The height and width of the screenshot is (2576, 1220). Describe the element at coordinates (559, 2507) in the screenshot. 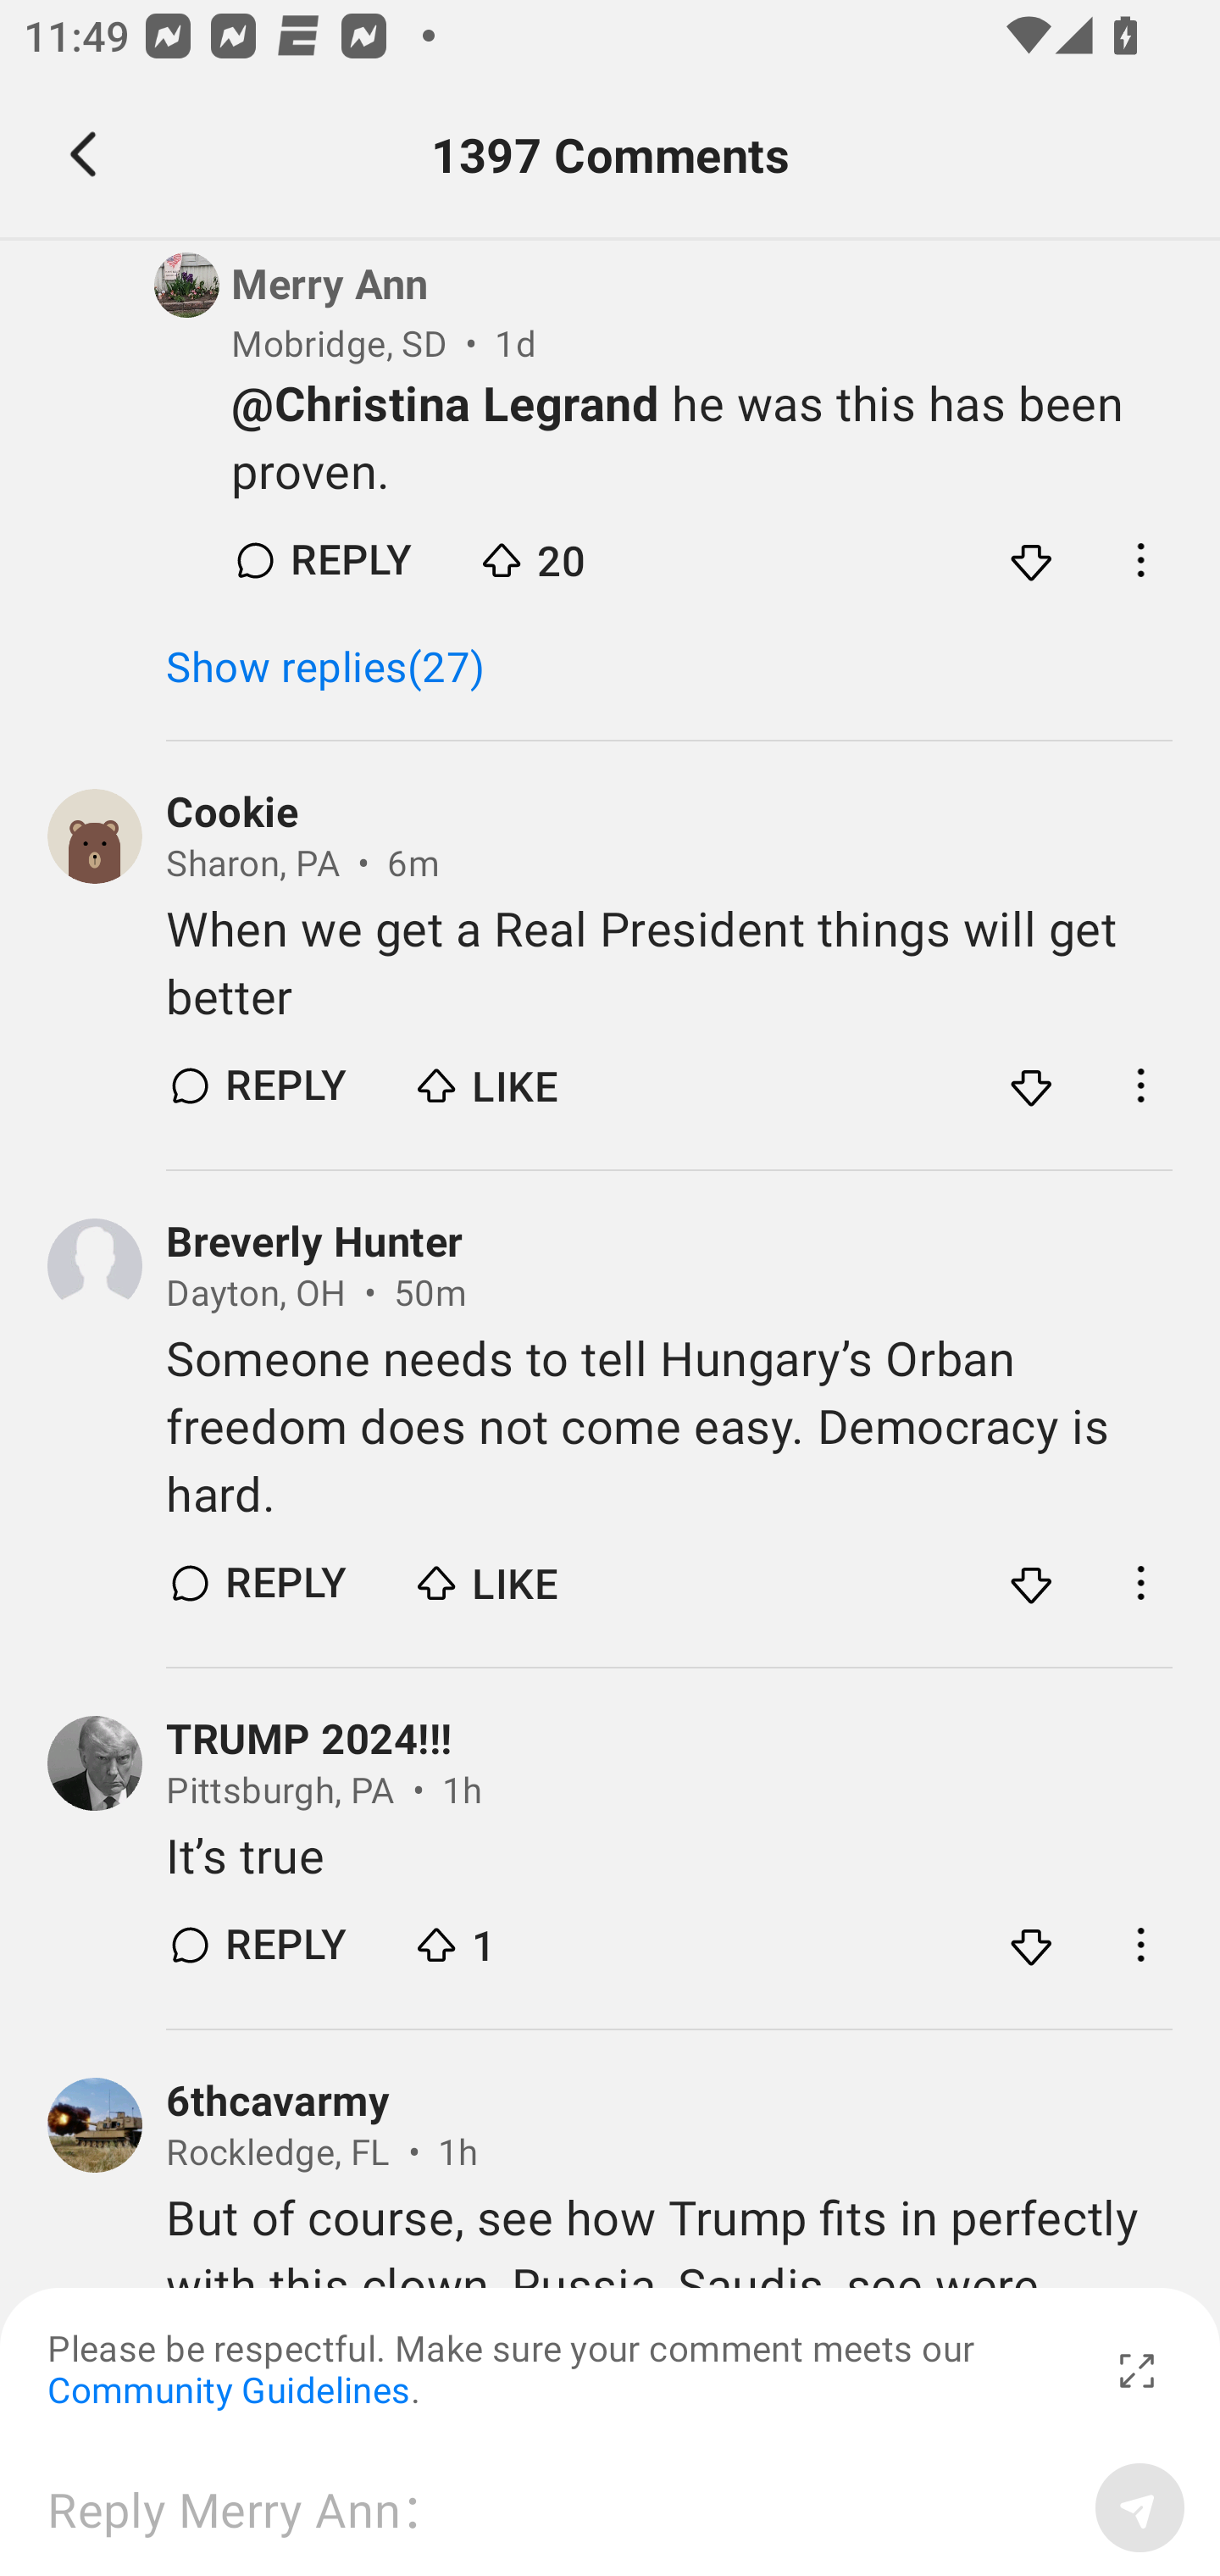

I see `Reply Merry Ann：` at that location.